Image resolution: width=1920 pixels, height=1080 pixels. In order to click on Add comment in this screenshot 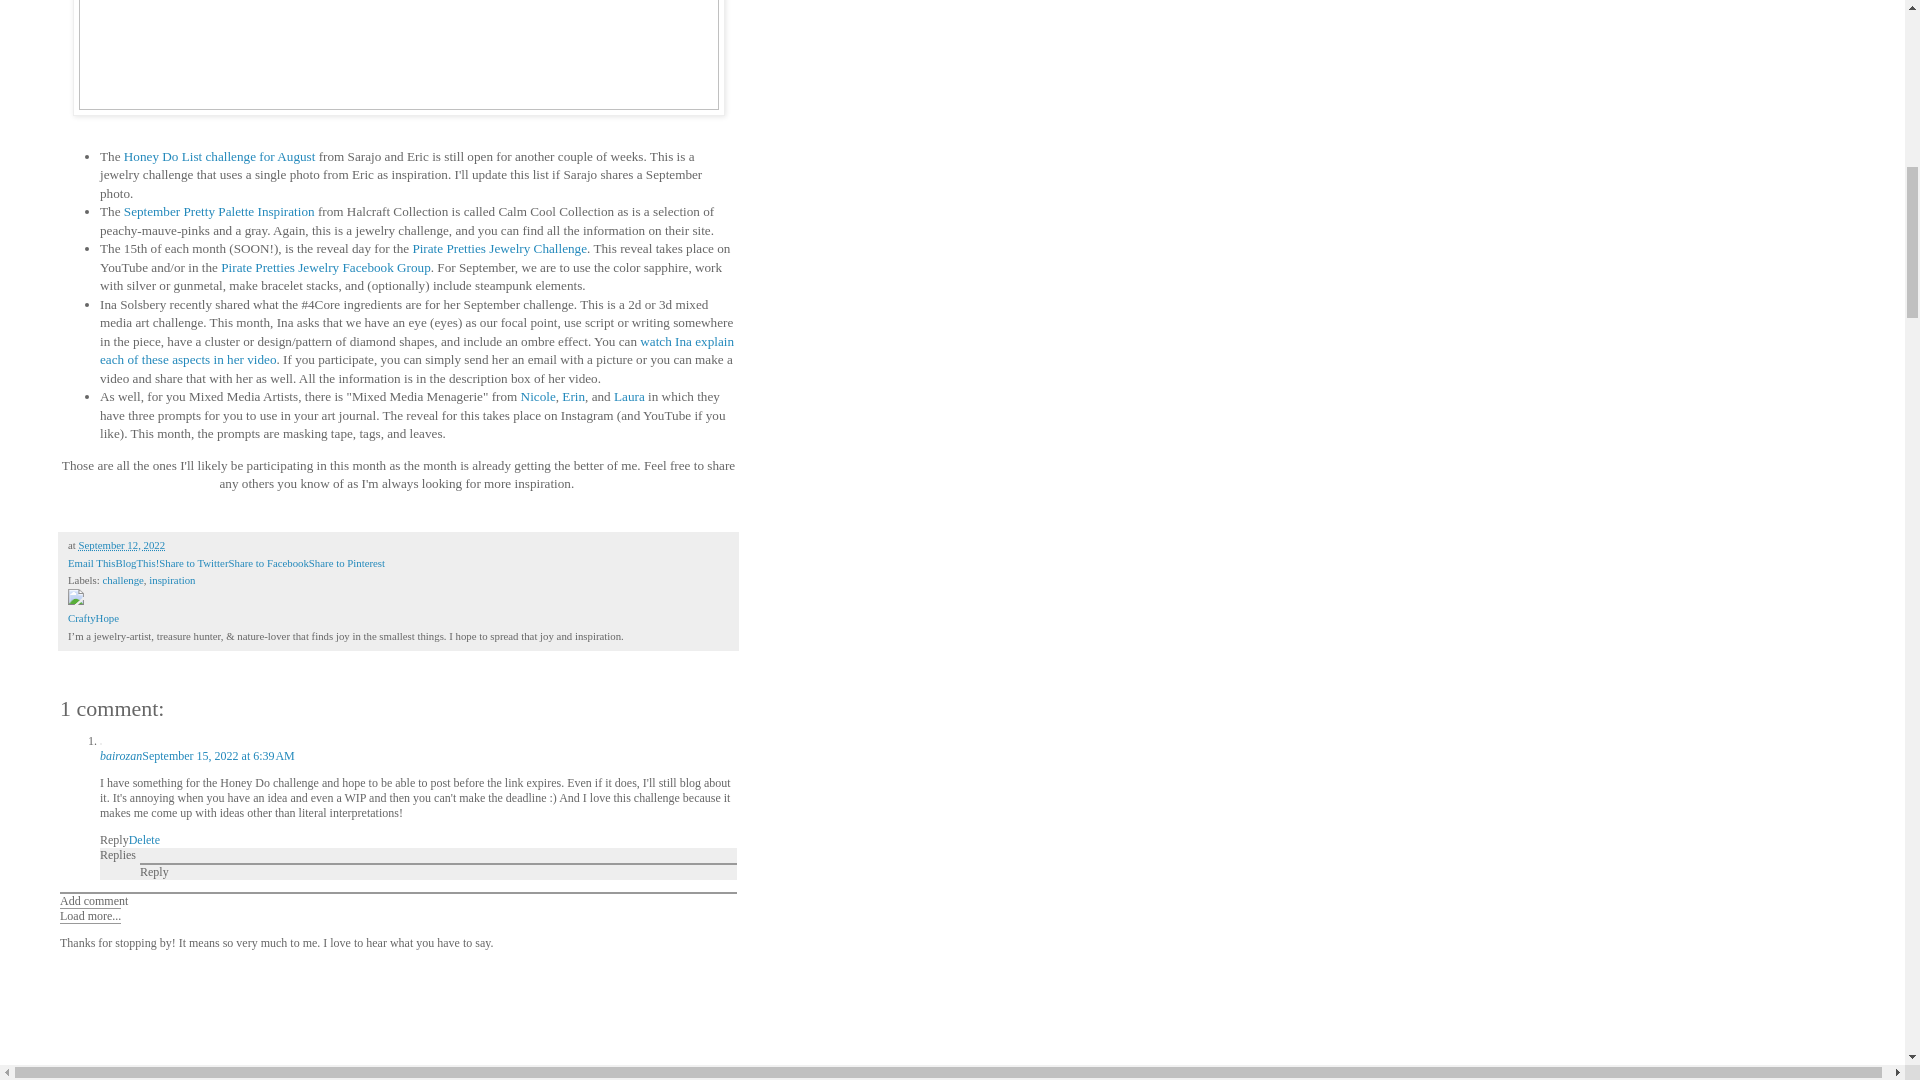, I will do `click(94, 901)`.